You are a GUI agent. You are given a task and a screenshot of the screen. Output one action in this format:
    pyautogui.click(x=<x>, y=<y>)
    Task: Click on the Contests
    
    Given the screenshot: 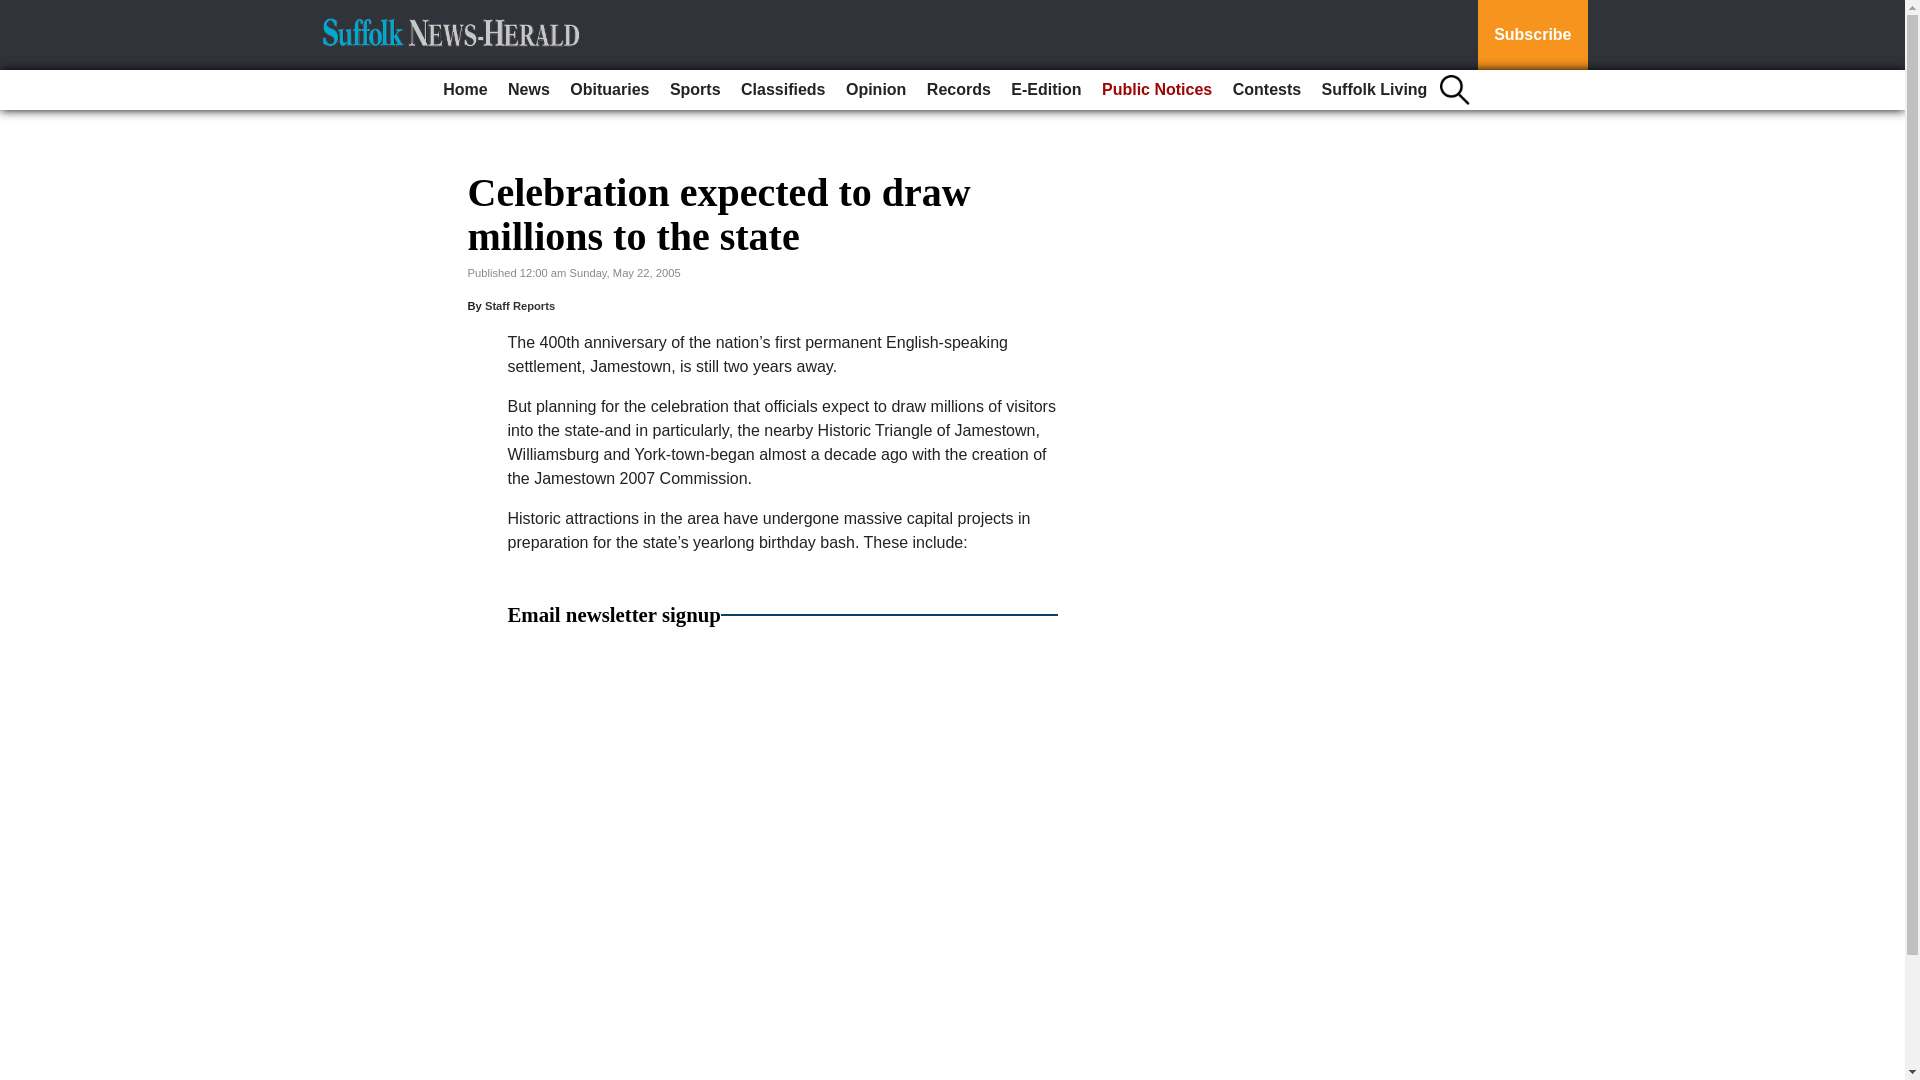 What is the action you would take?
    pyautogui.click(x=1266, y=90)
    